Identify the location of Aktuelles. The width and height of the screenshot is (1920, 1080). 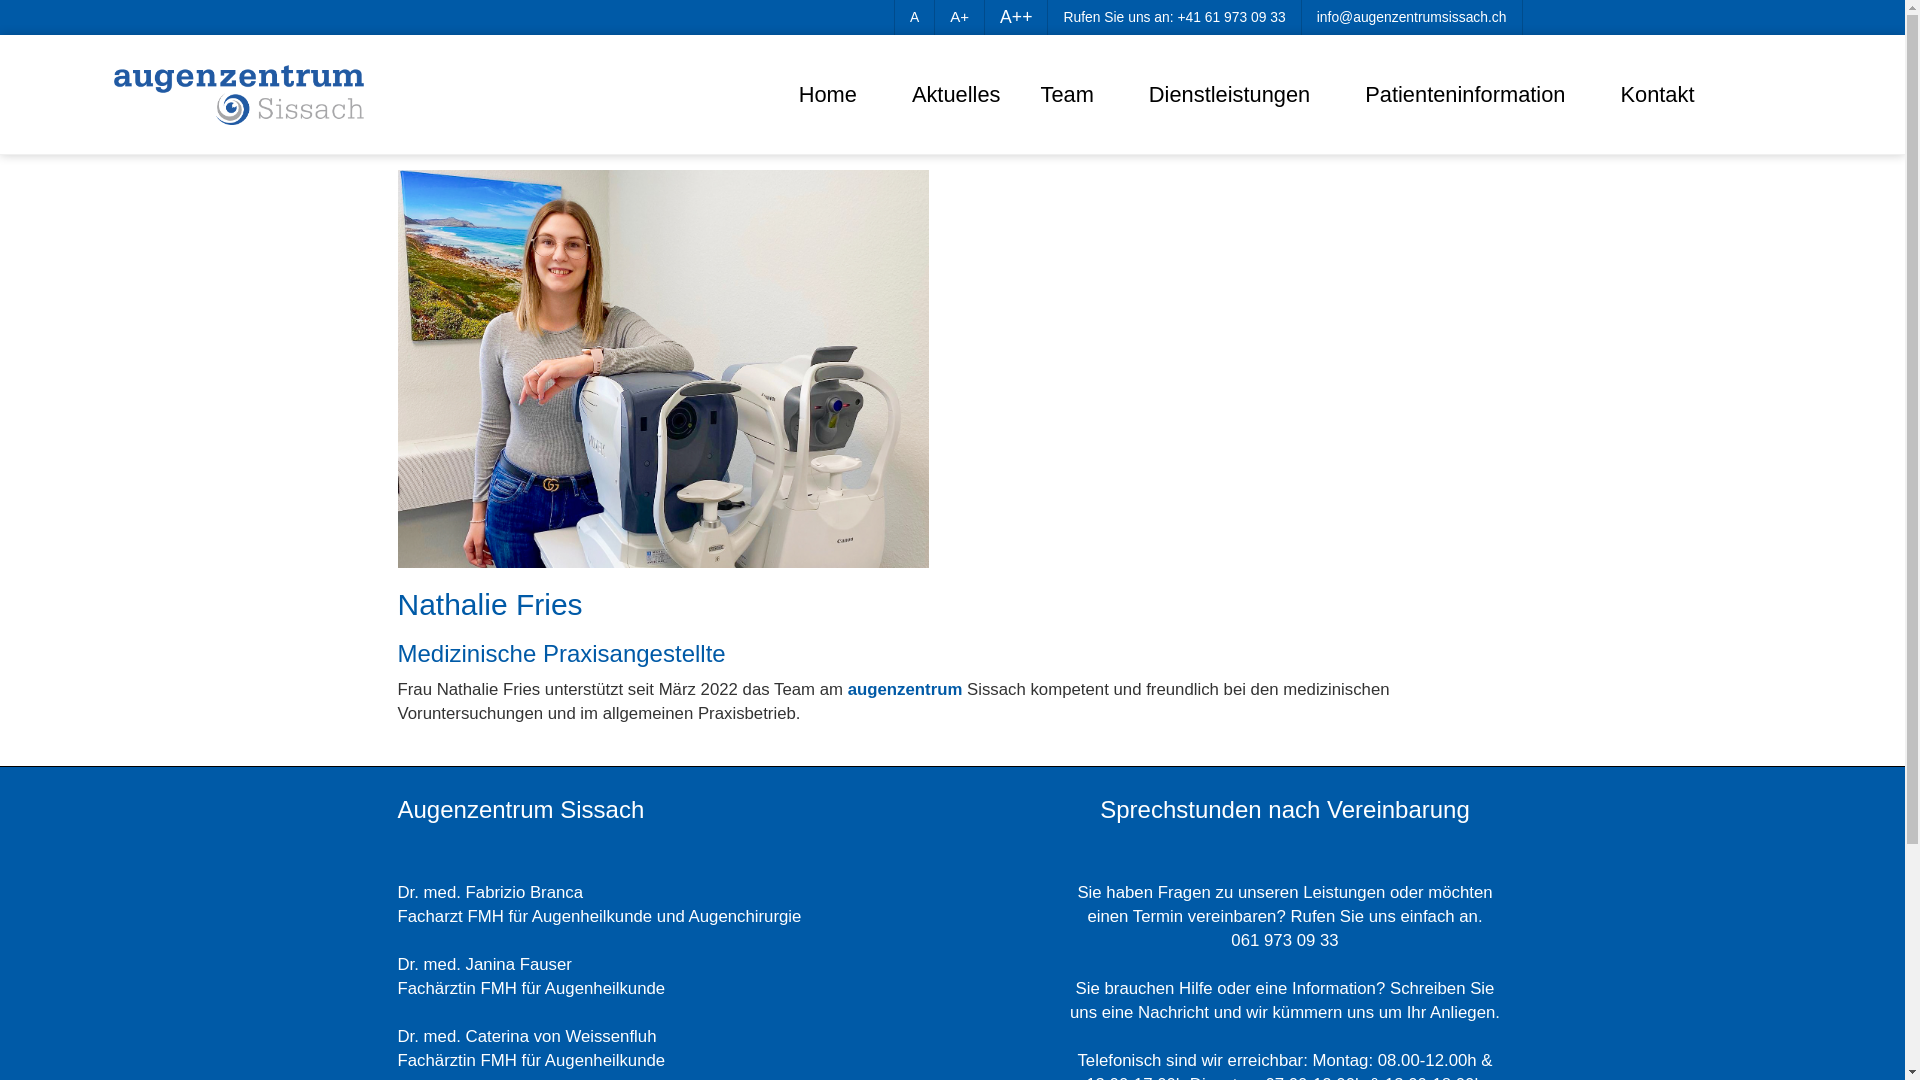
(956, 96).